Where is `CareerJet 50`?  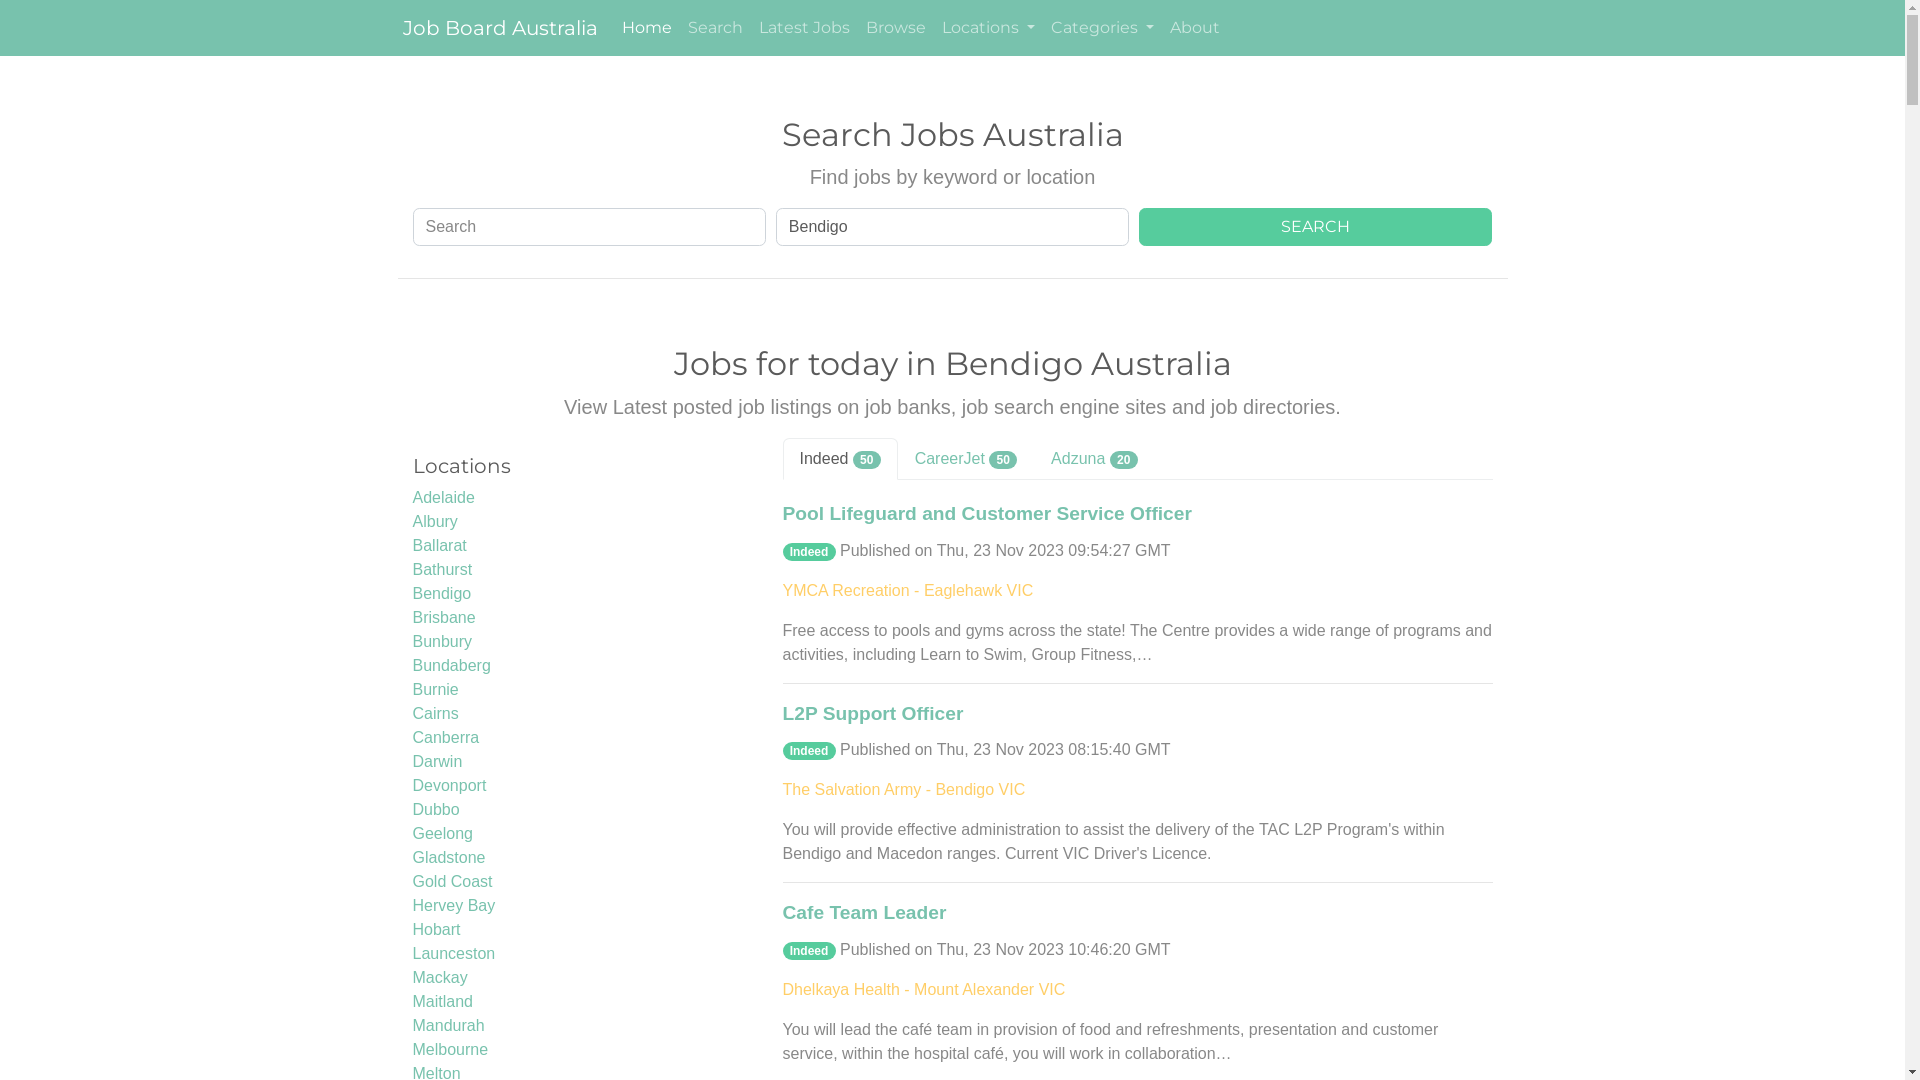
CareerJet 50 is located at coordinates (966, 459).